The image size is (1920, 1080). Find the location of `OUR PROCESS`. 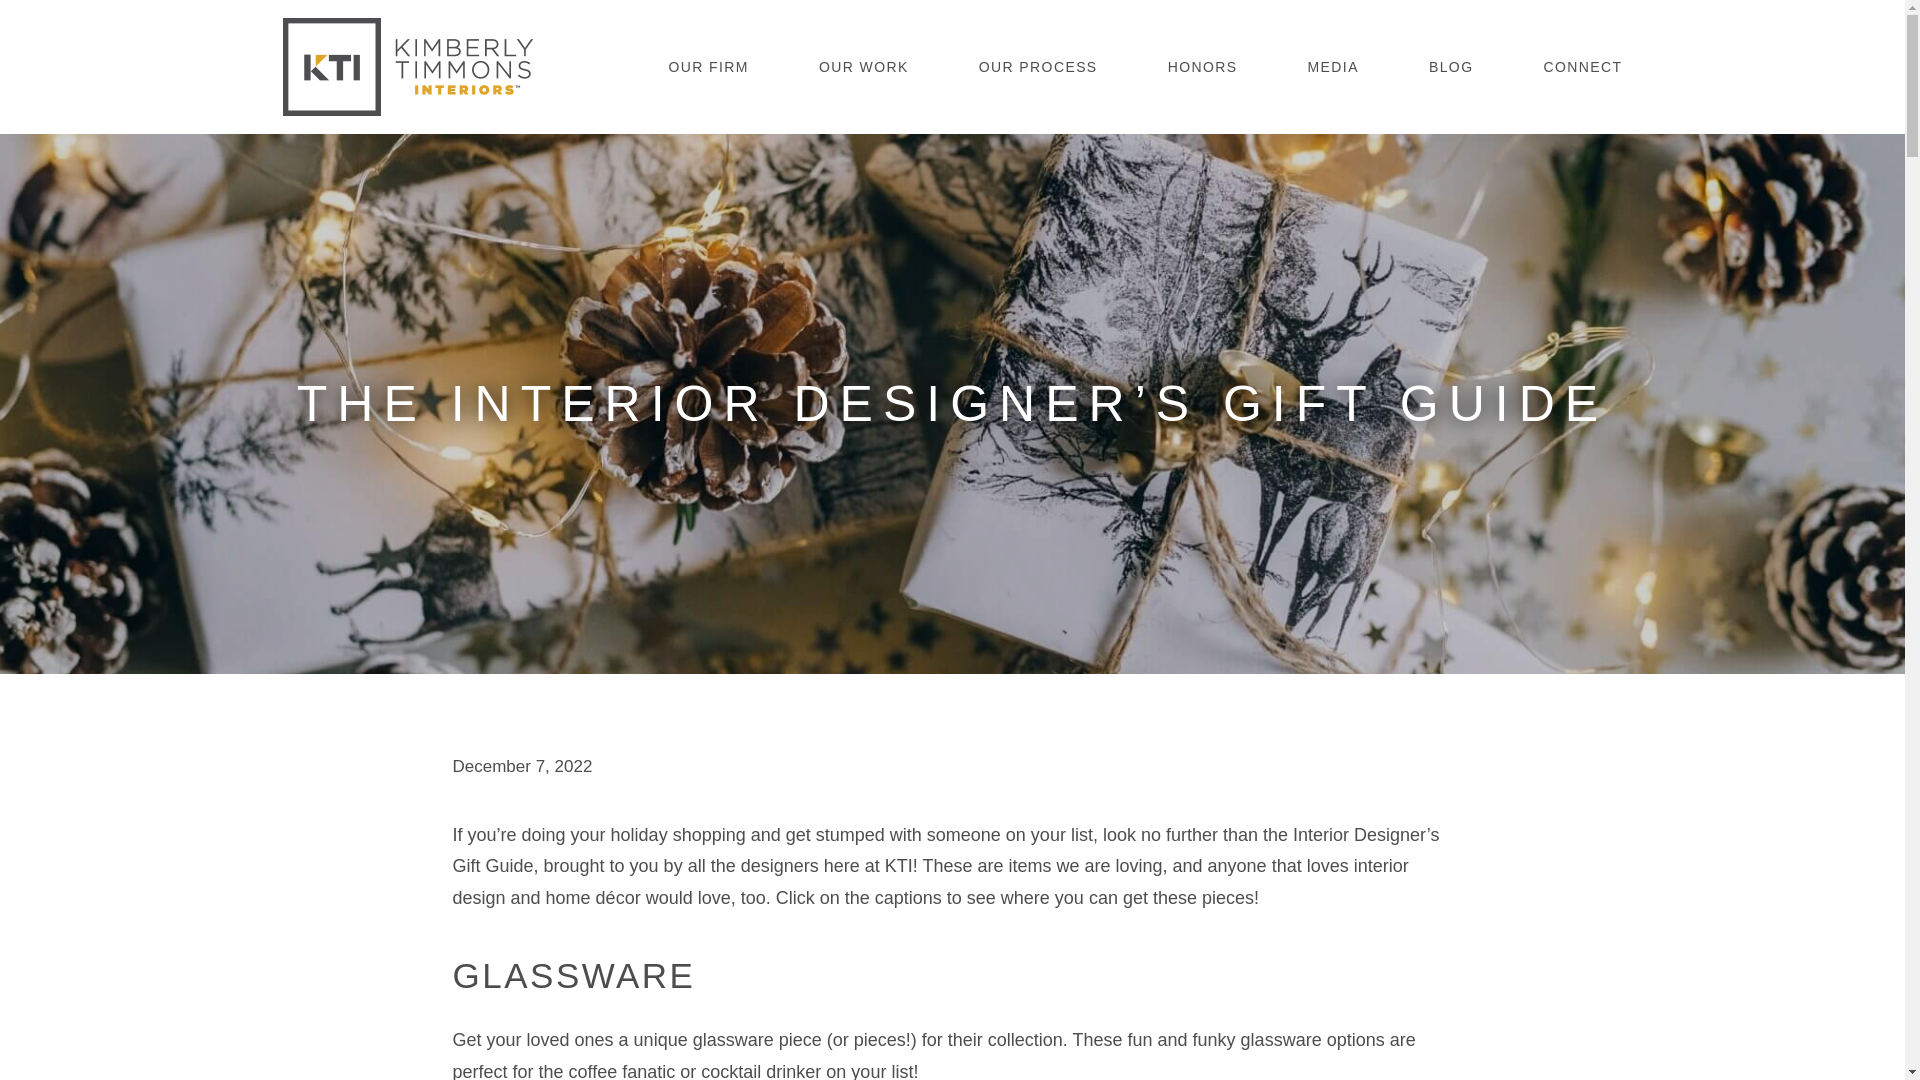

OUR PROCESS is located at coordinates (1038, 67).